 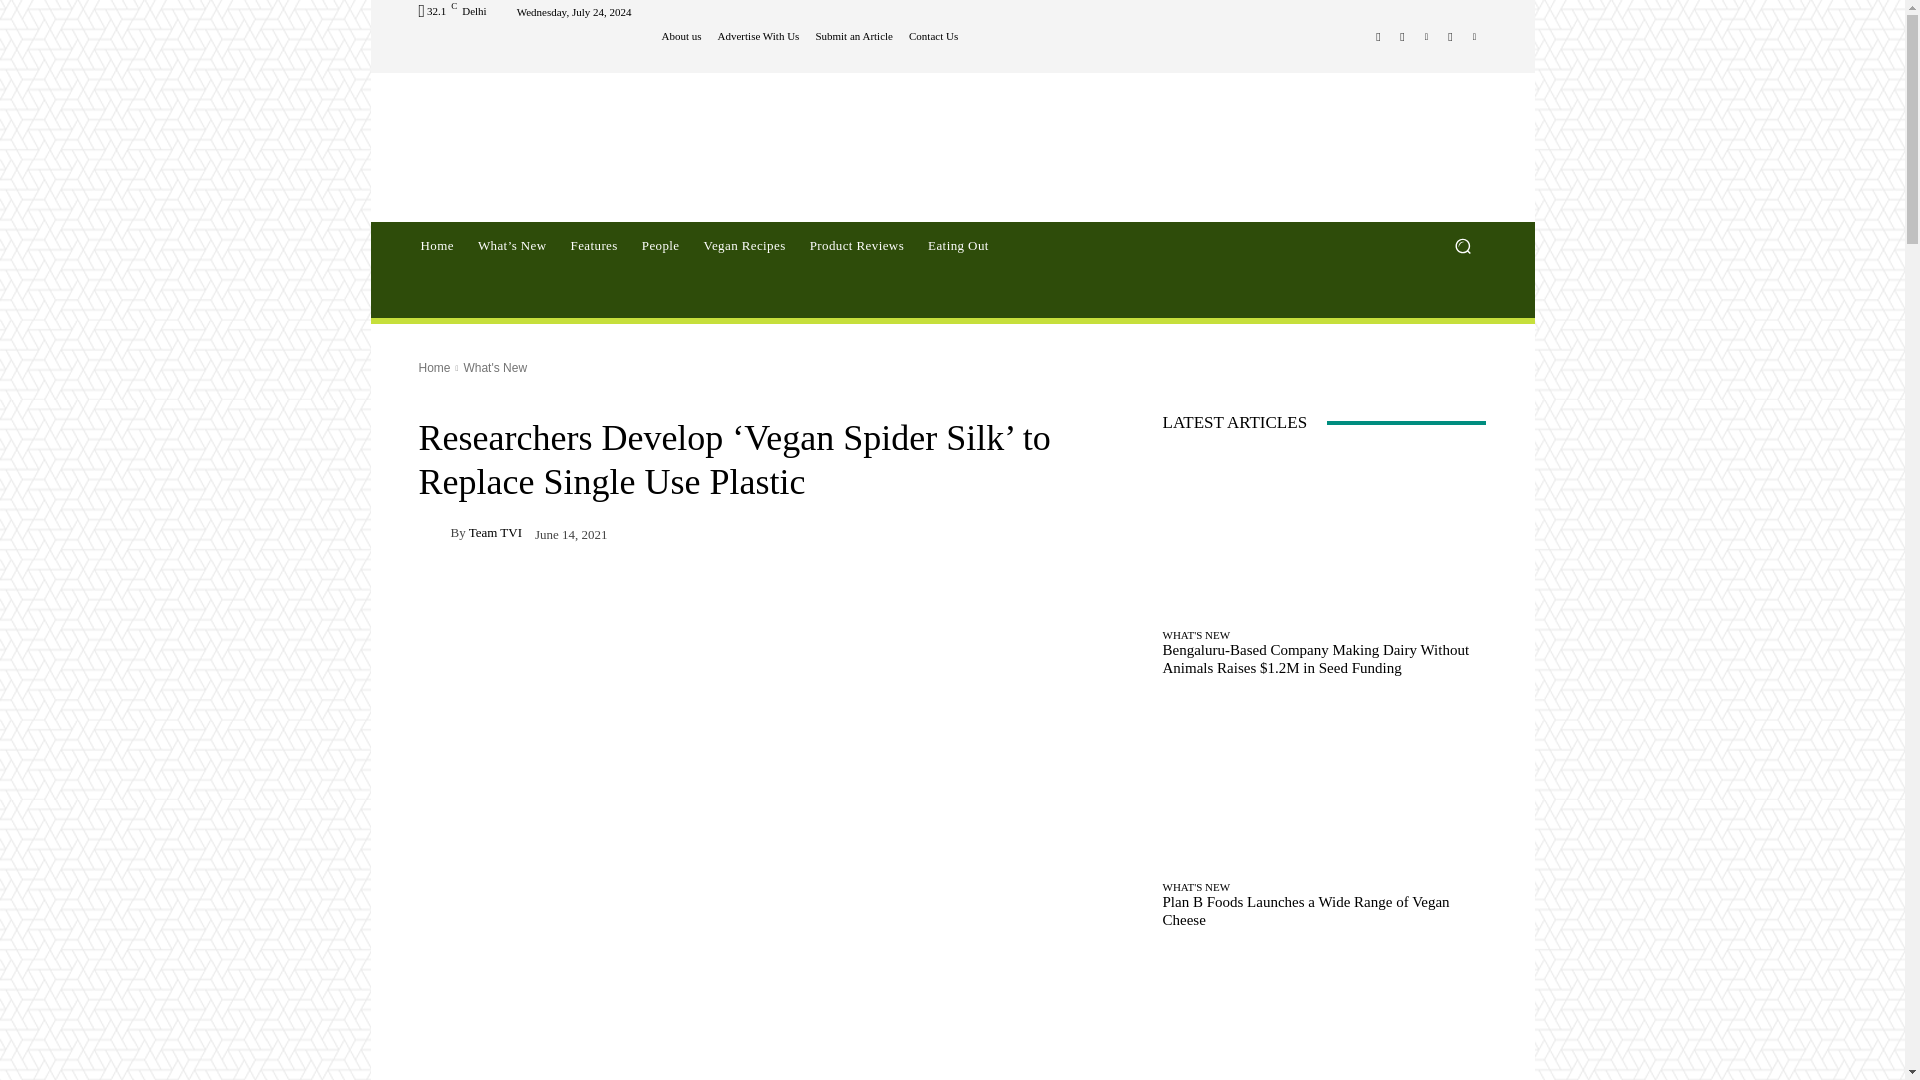 What do you see at coordinates (744, 246) in the screenshot?
I see `Vegan Recipes` at bounding box center [744, 246].